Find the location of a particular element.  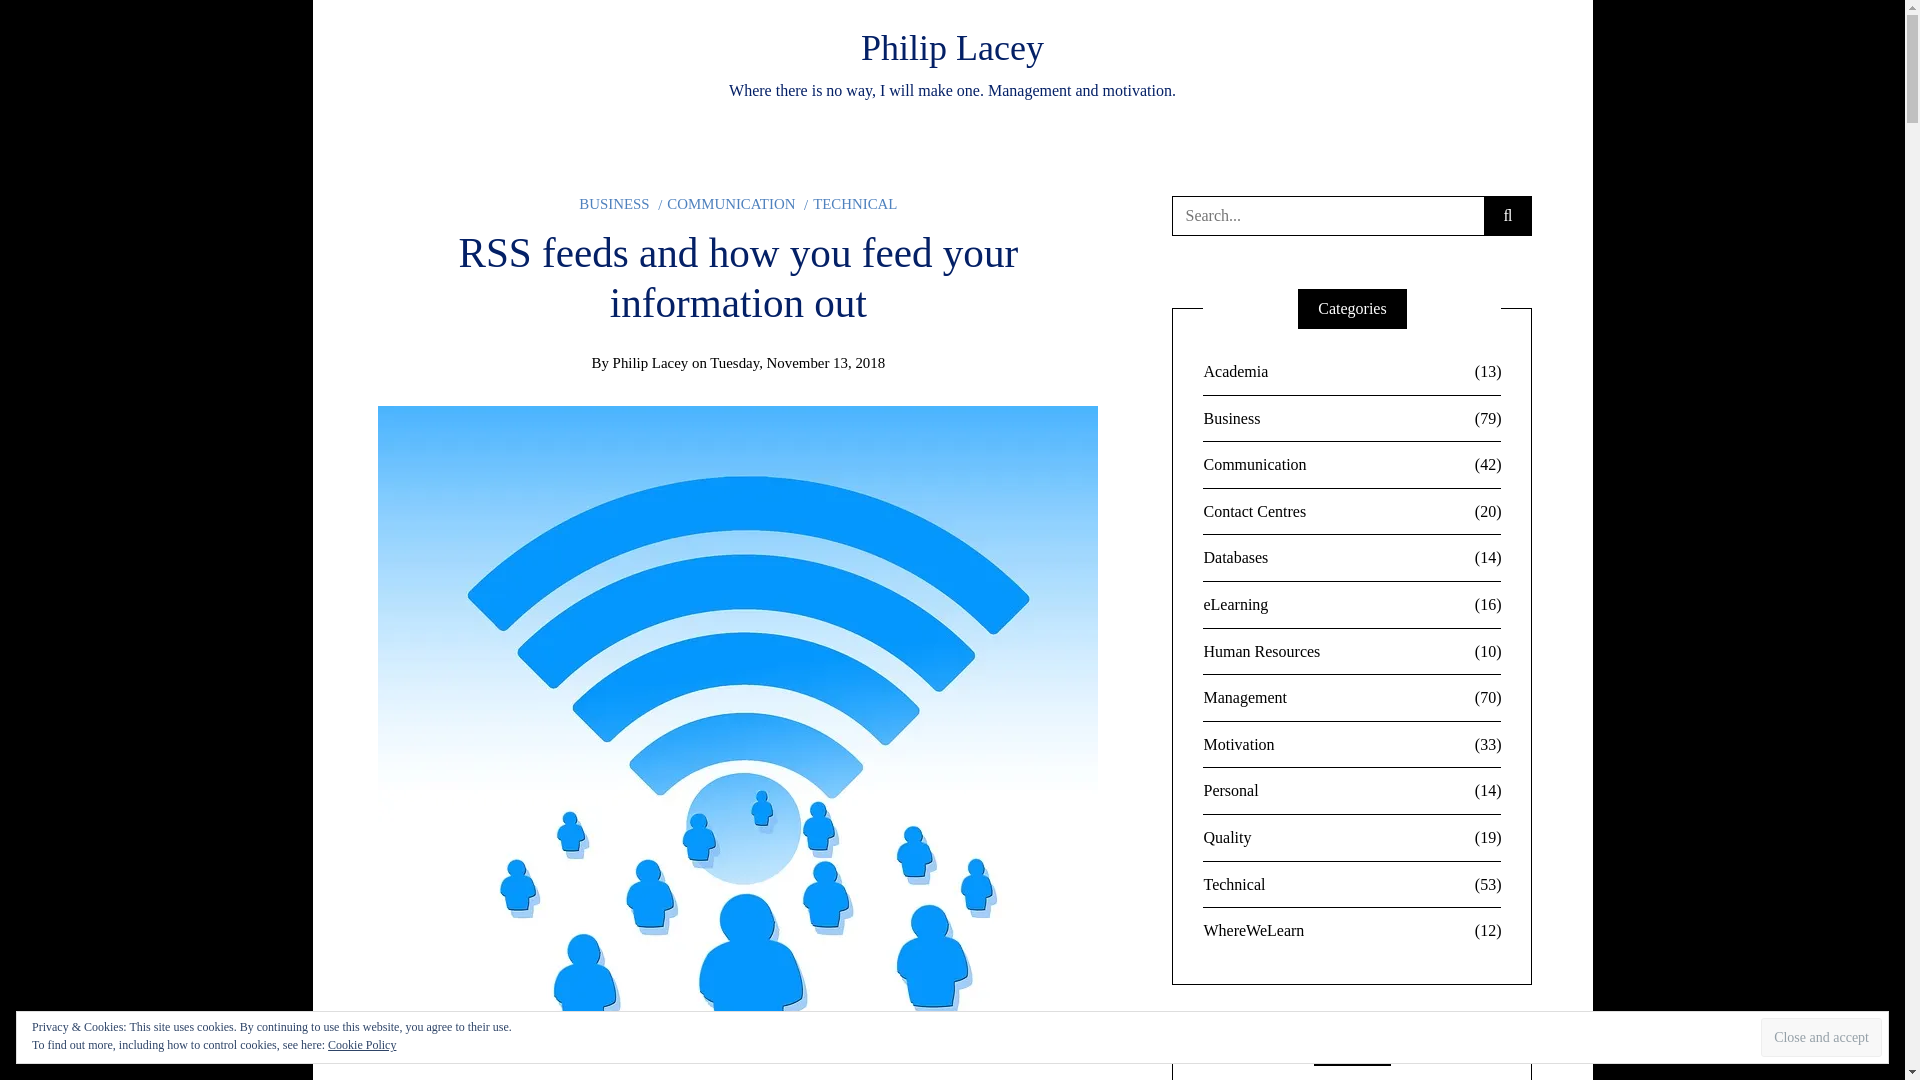

TECHNICAL is located at coordinates (850, 203).